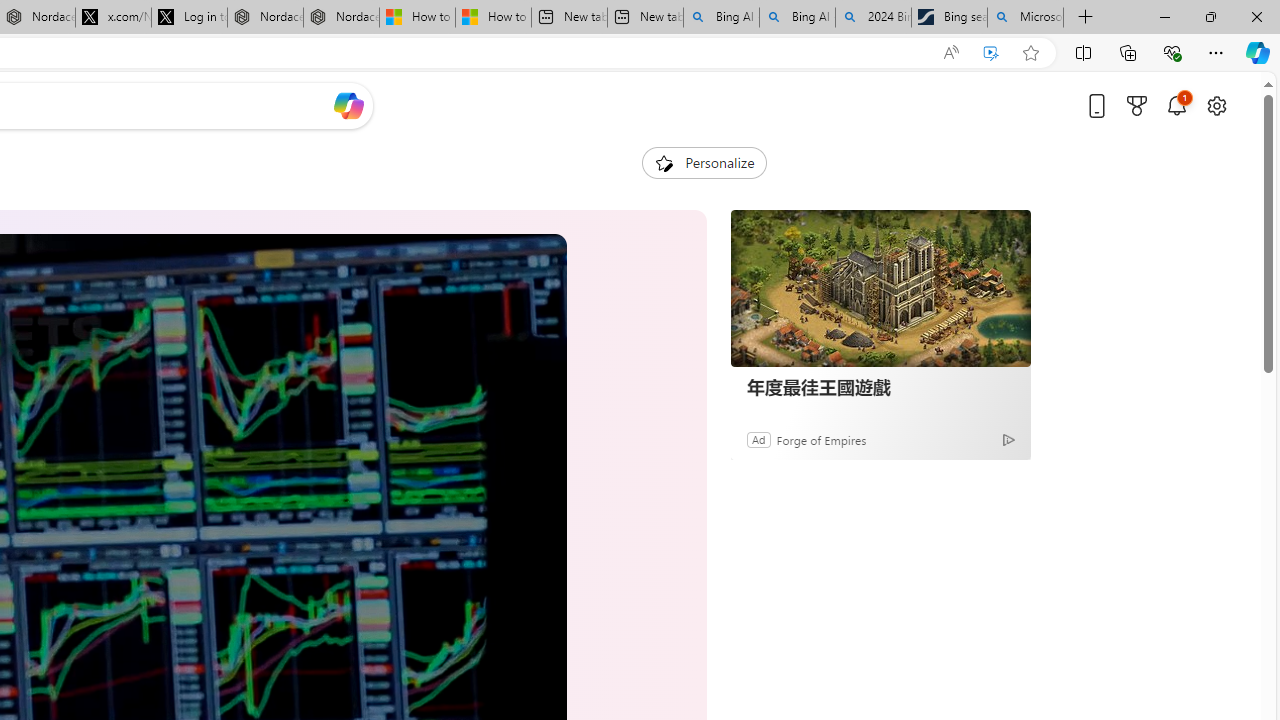 Image resolution: width=1280 pixels, height=720 pixels. What do you see at coordinates (1216, 52) in the screenshot?
I see `Settings and more (Alt+F)` at bounding box center [1216, 52].